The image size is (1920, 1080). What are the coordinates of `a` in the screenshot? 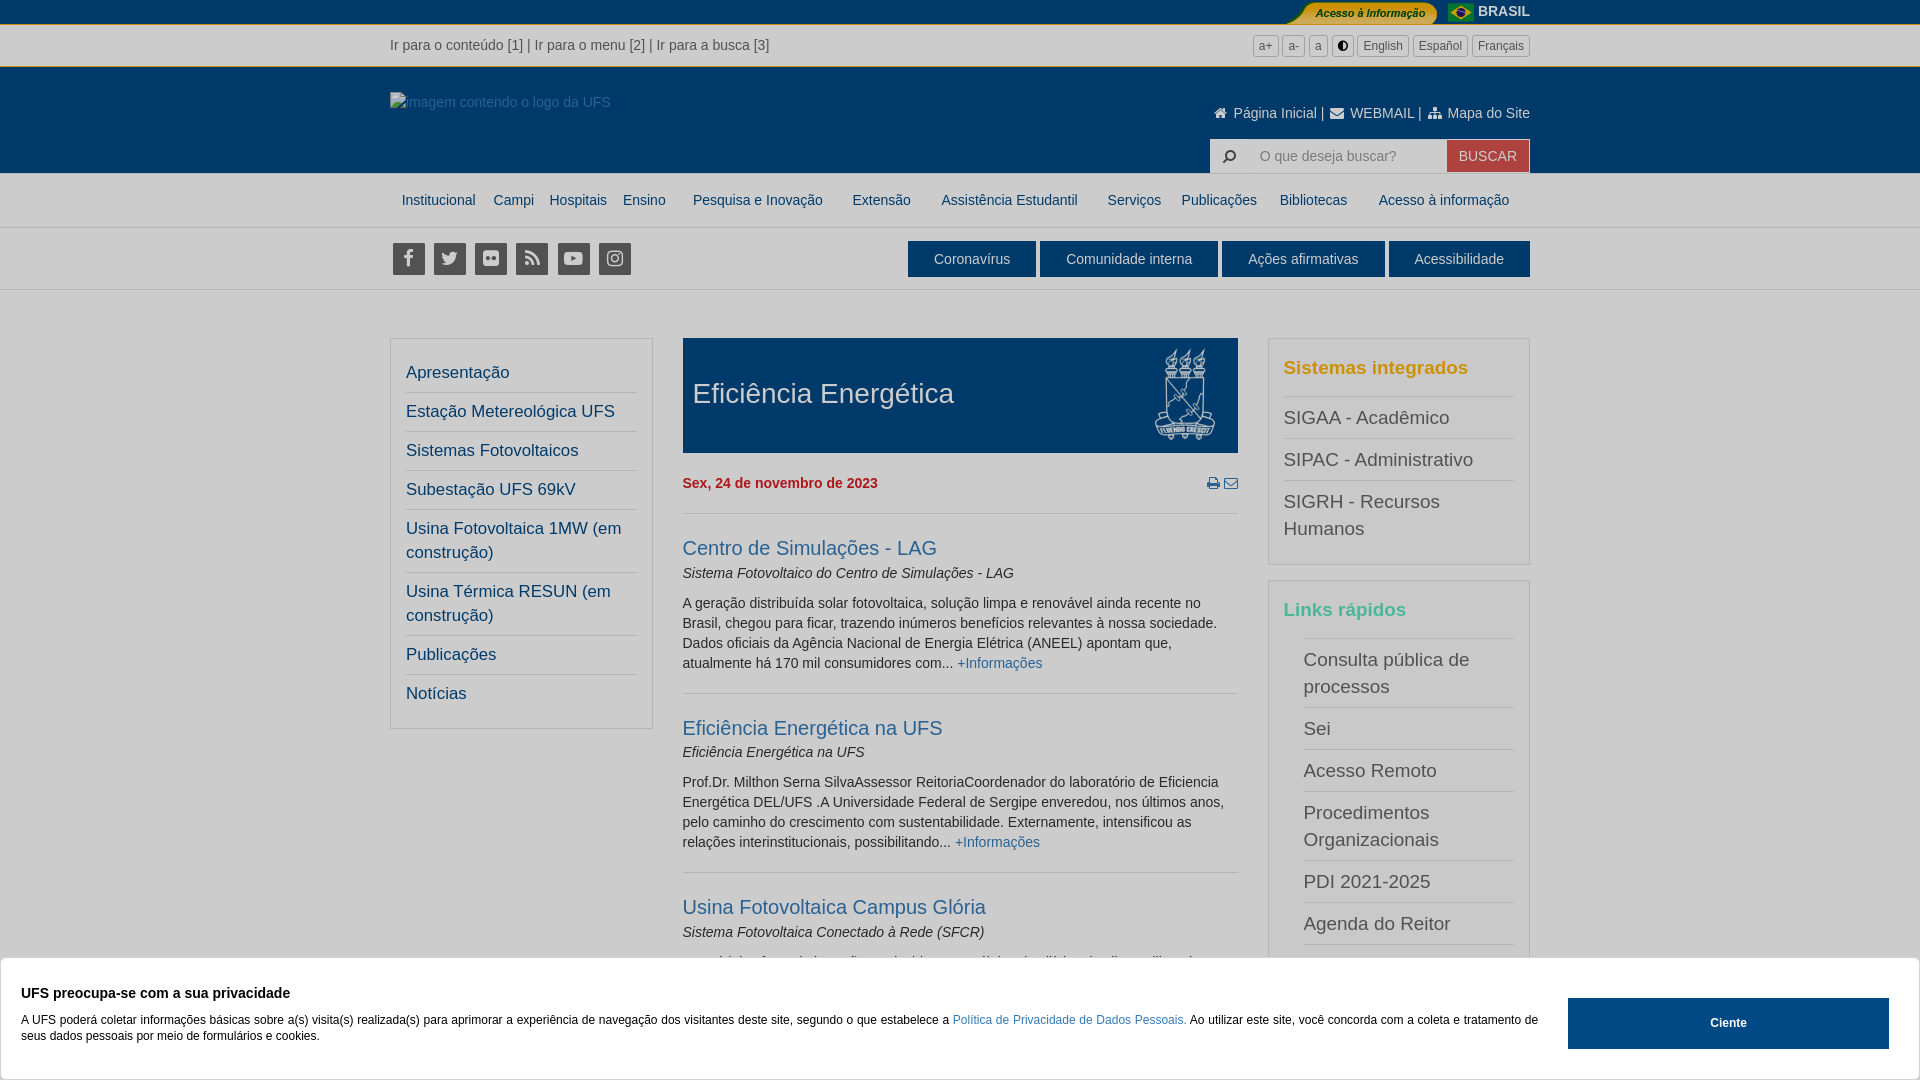 It's located at (1318, 46).